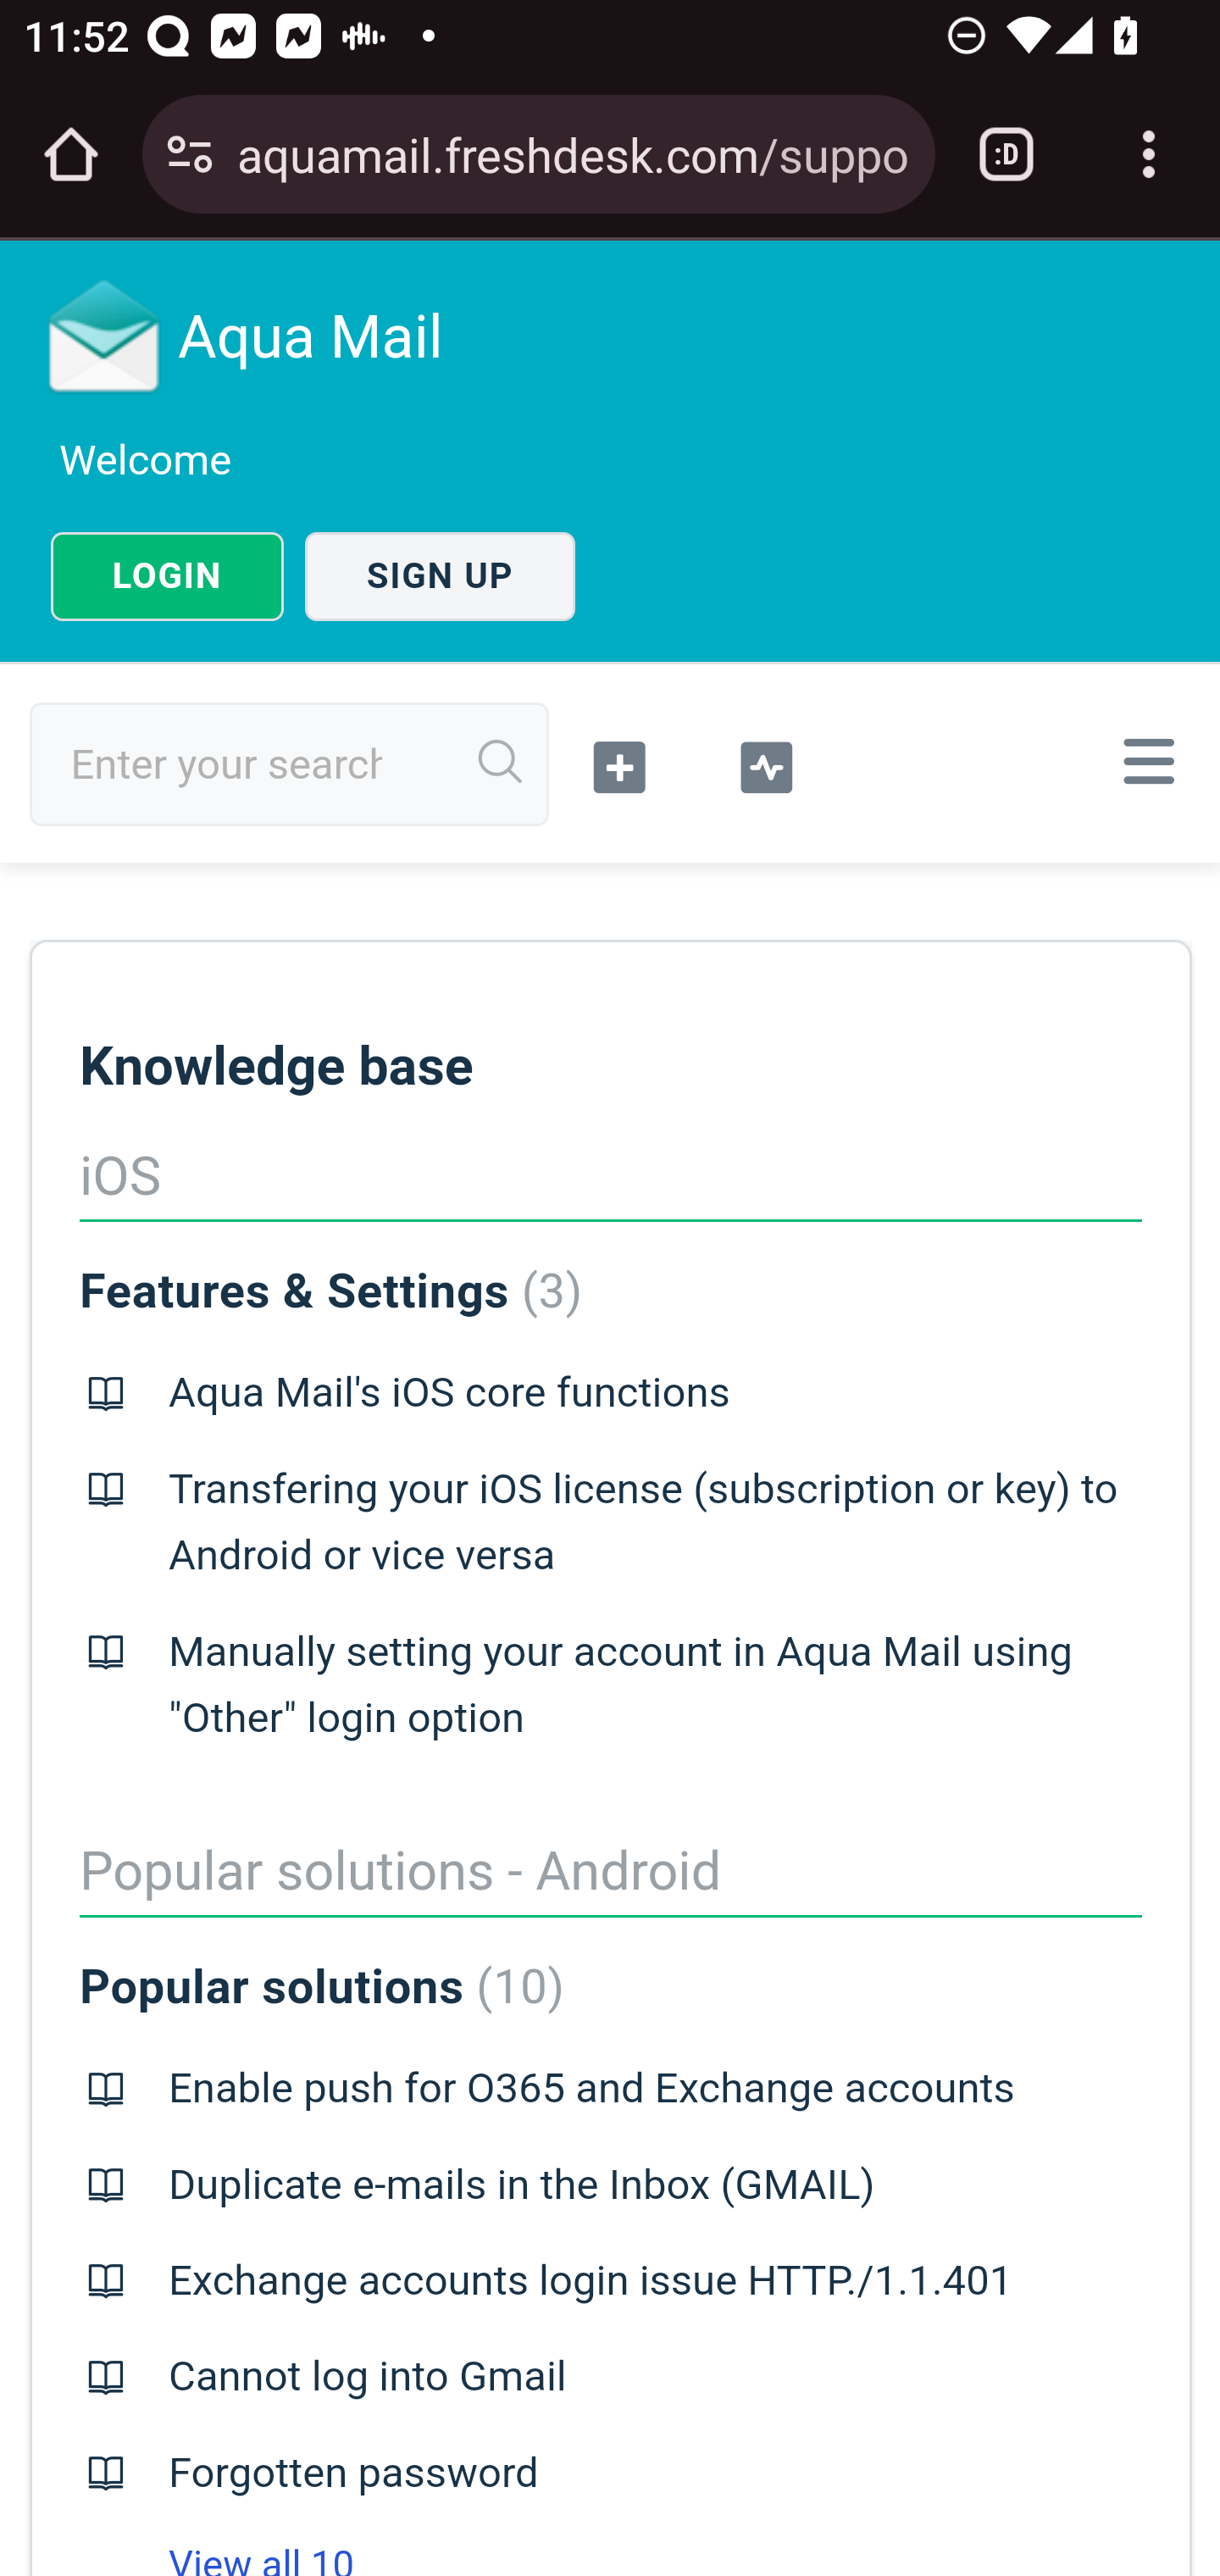 The width and height of the screenshot is (1220, 2576). I want to click on , so click(620, 763).